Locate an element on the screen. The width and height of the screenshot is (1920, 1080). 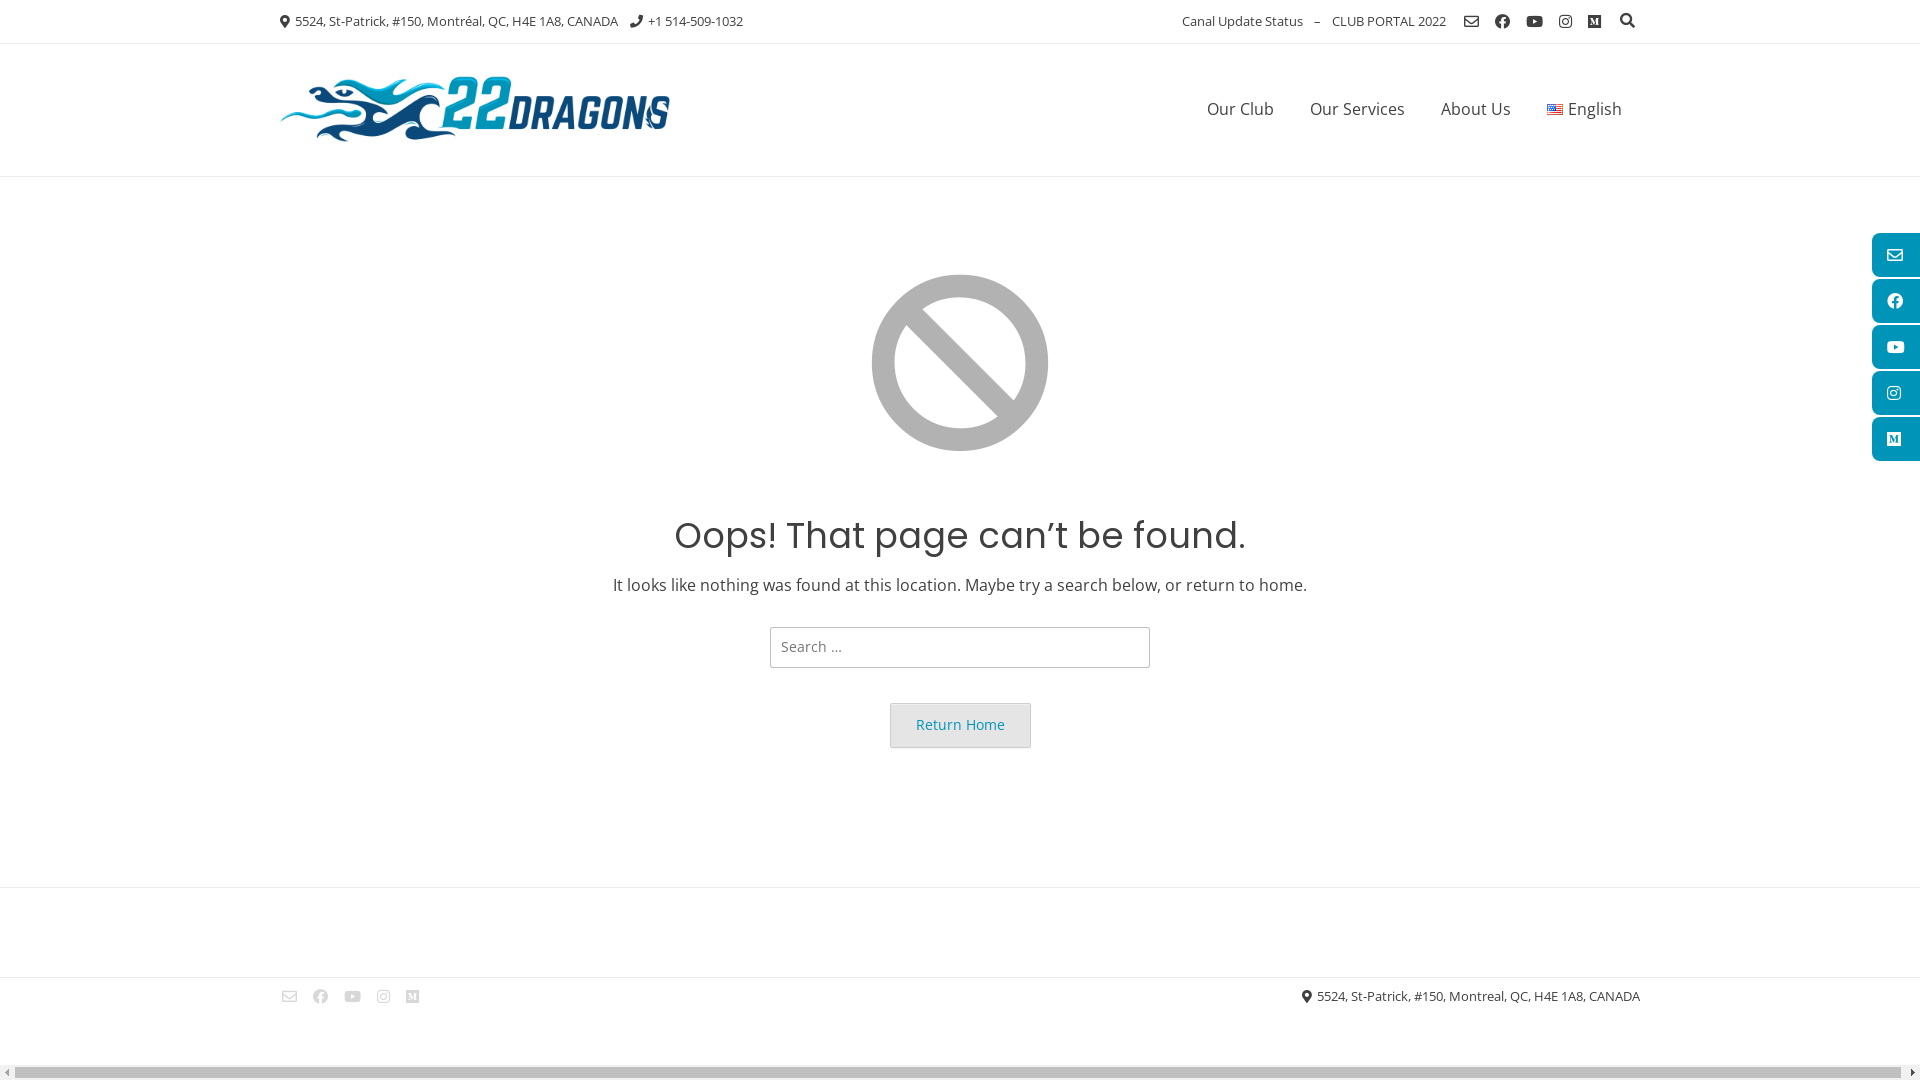
Send Us an Email is located at coordinates (1472, 22).